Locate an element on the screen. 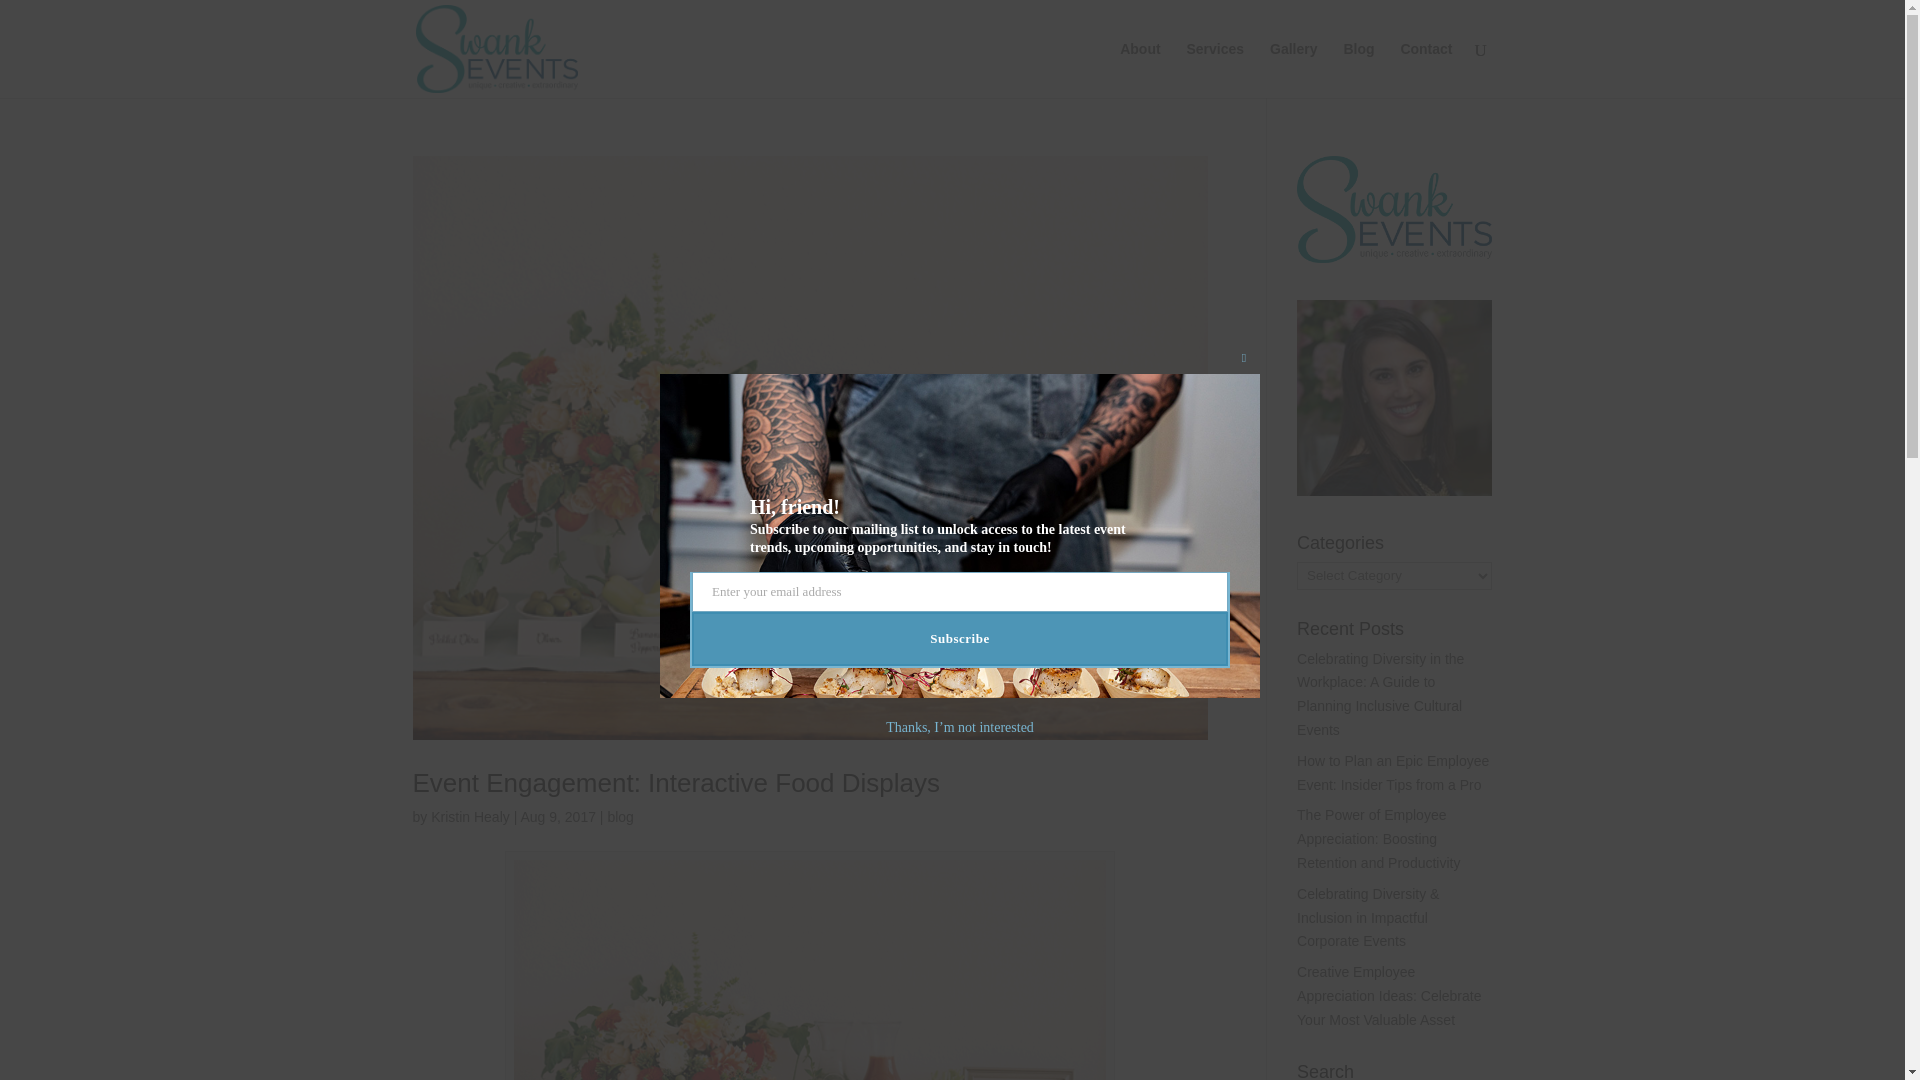  Event Engagement: Interactive Food Displays is located at coordinates (676, 782).